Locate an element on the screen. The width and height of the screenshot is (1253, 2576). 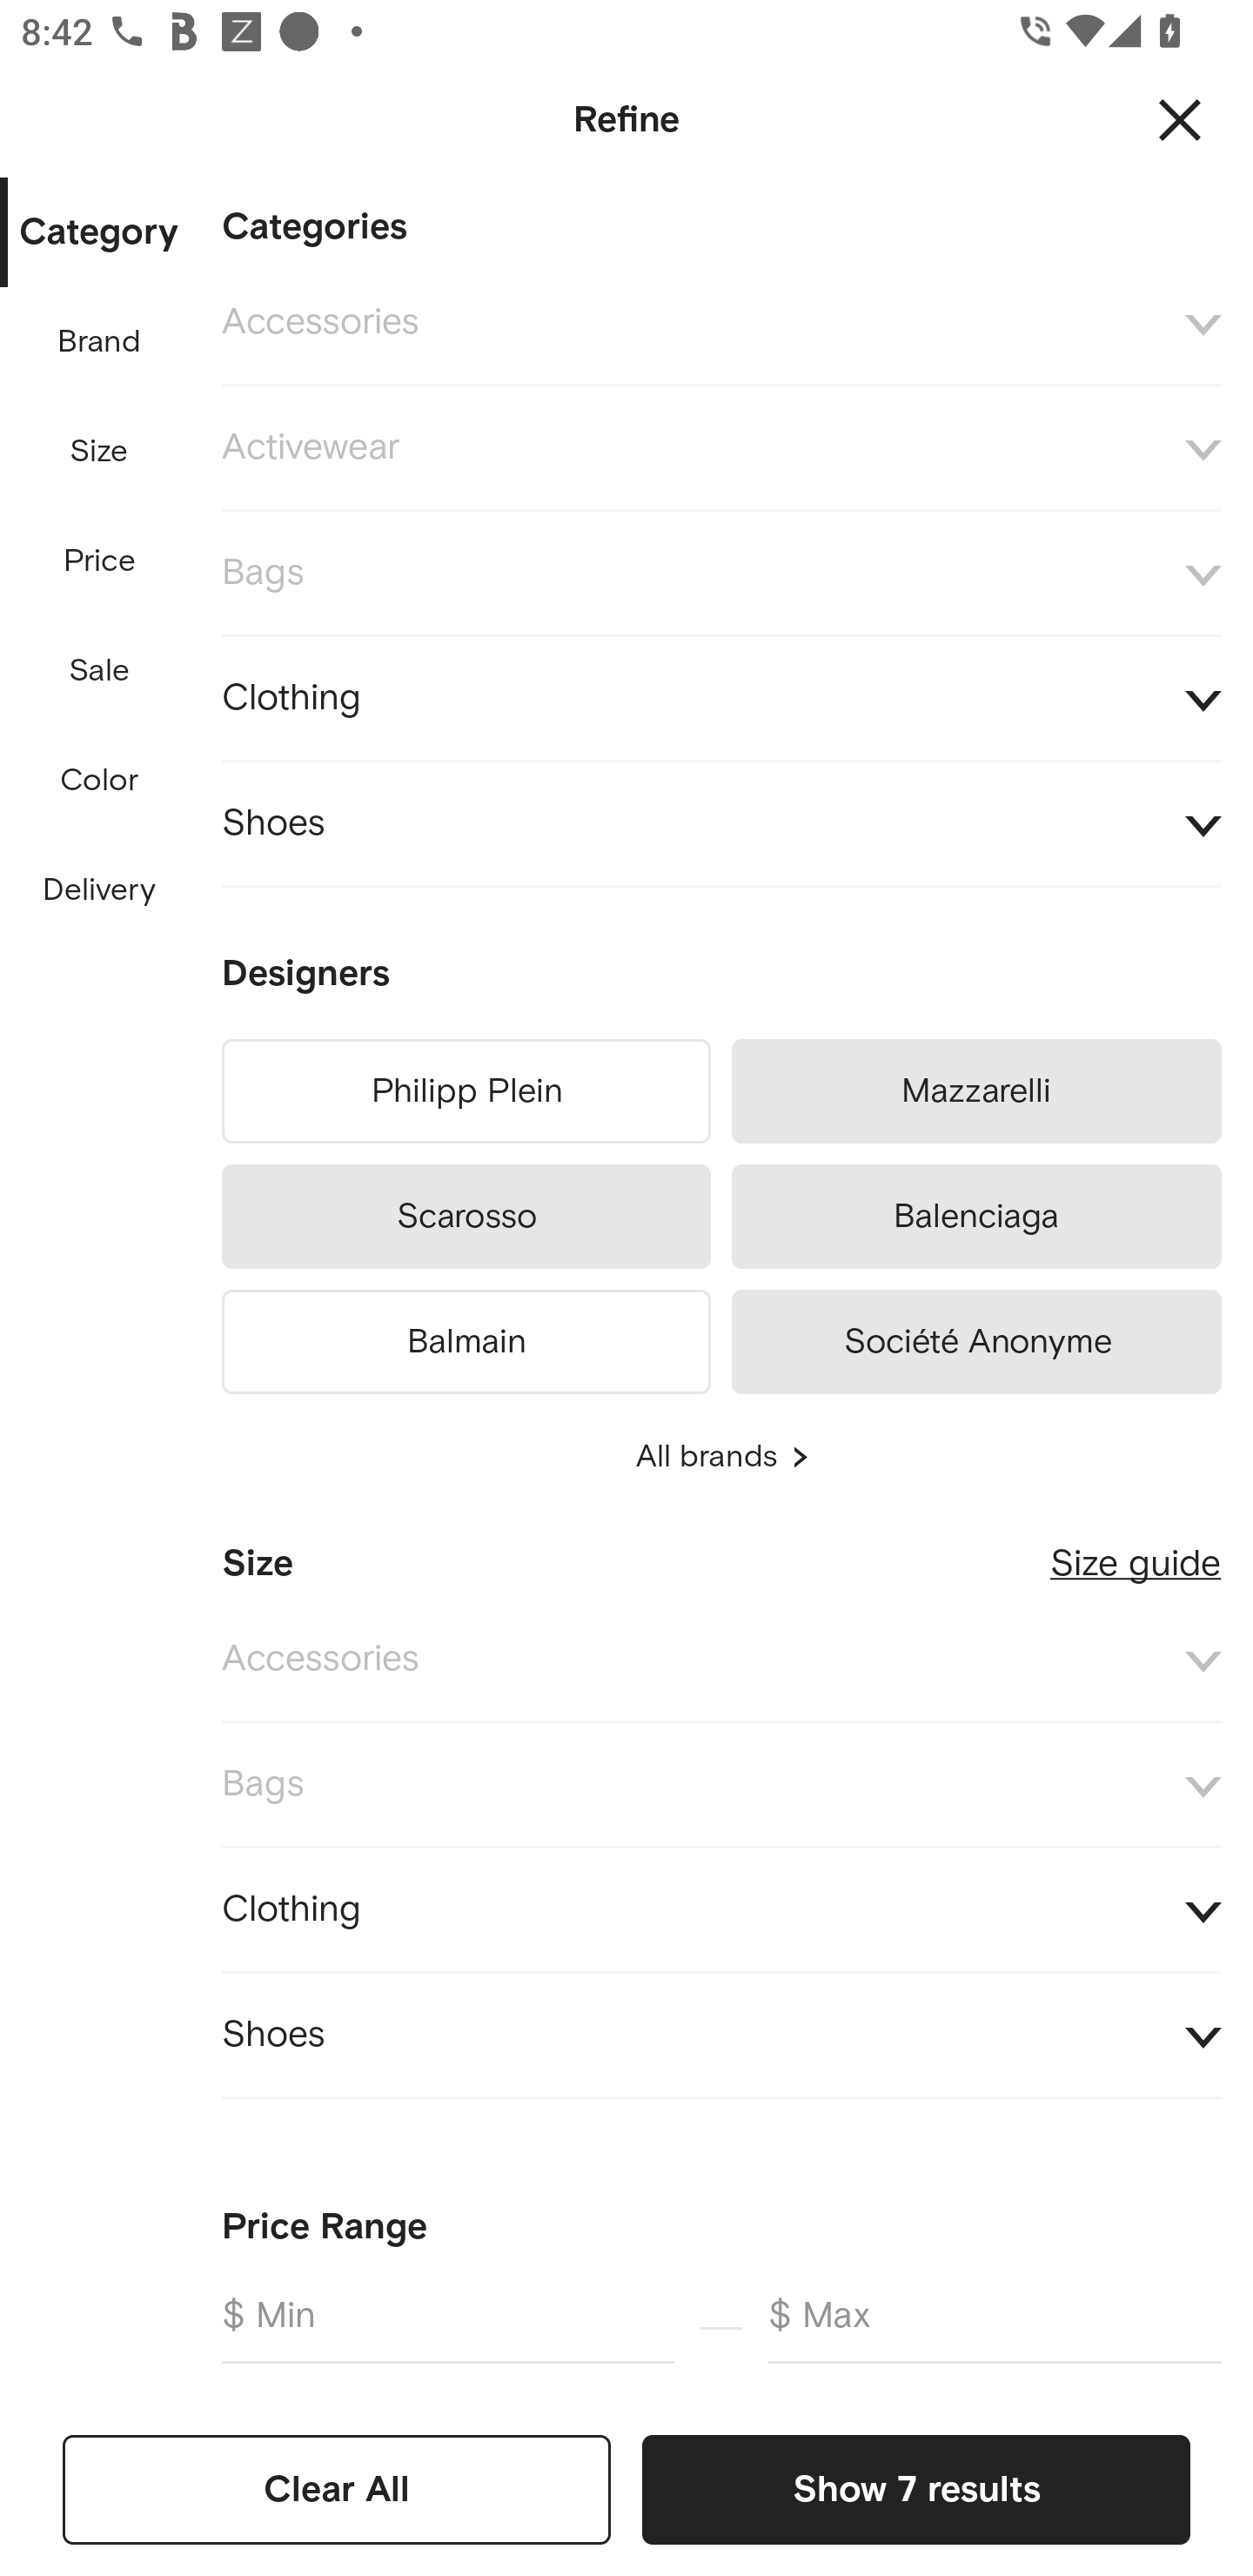
Brand is located at coordinates (100, 342).